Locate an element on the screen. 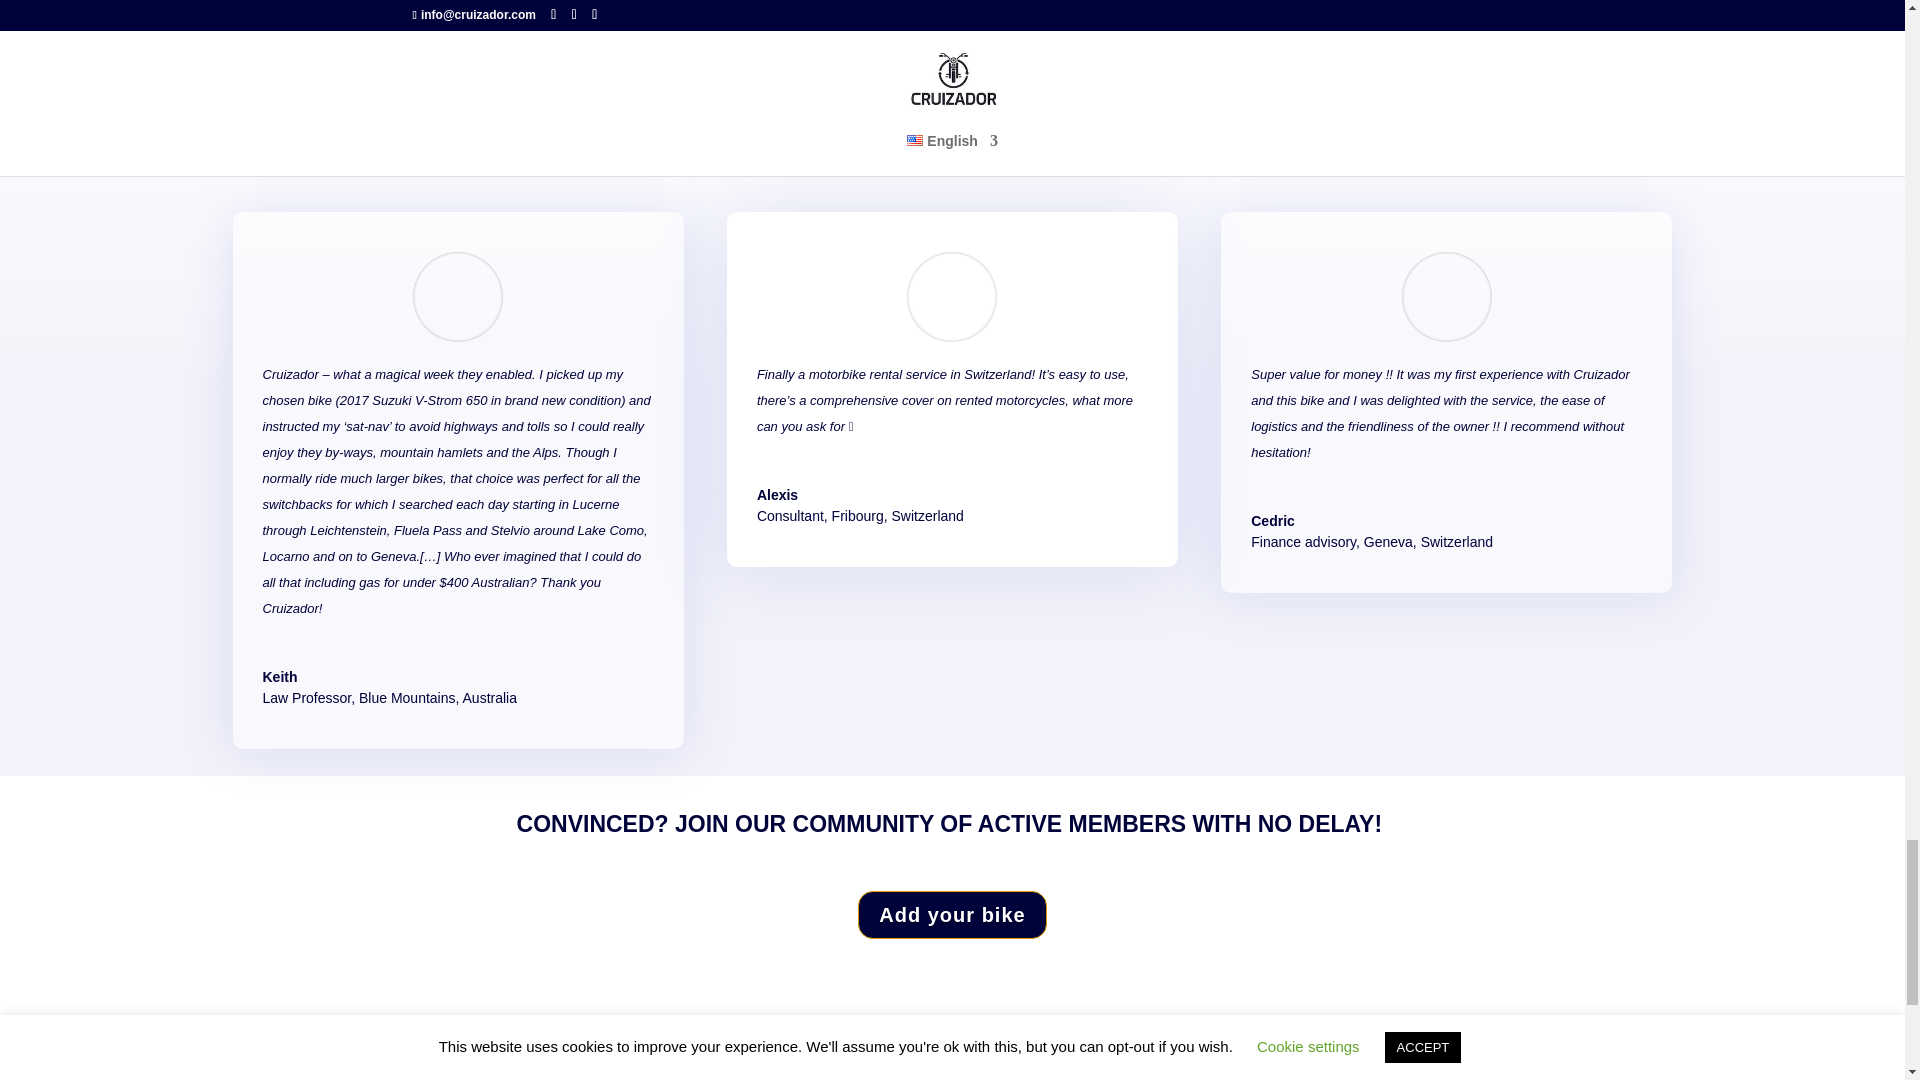 The image size is (1920, 1080). Add your bike is located at coordinates (952, 914).